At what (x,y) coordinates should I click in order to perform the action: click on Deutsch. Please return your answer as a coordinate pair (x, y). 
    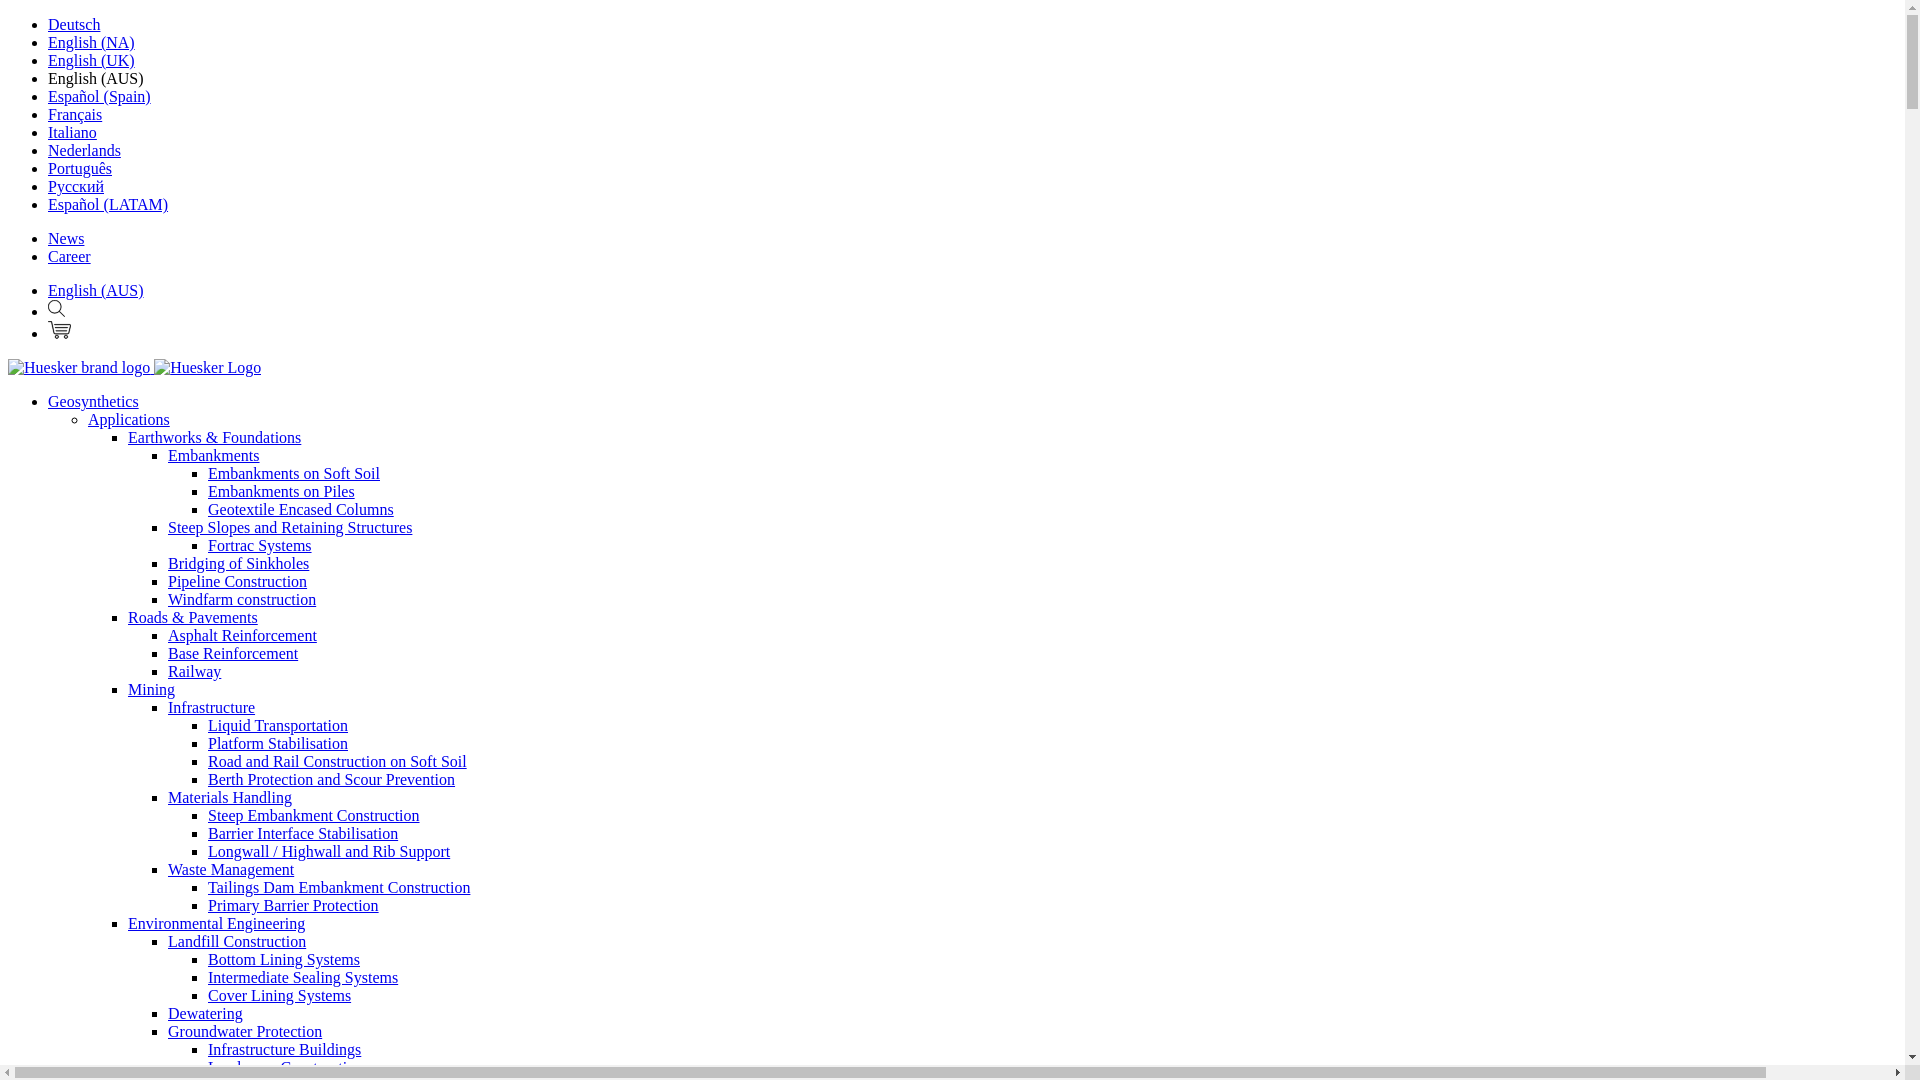
    Looking at the image, I should click on (74, 24).